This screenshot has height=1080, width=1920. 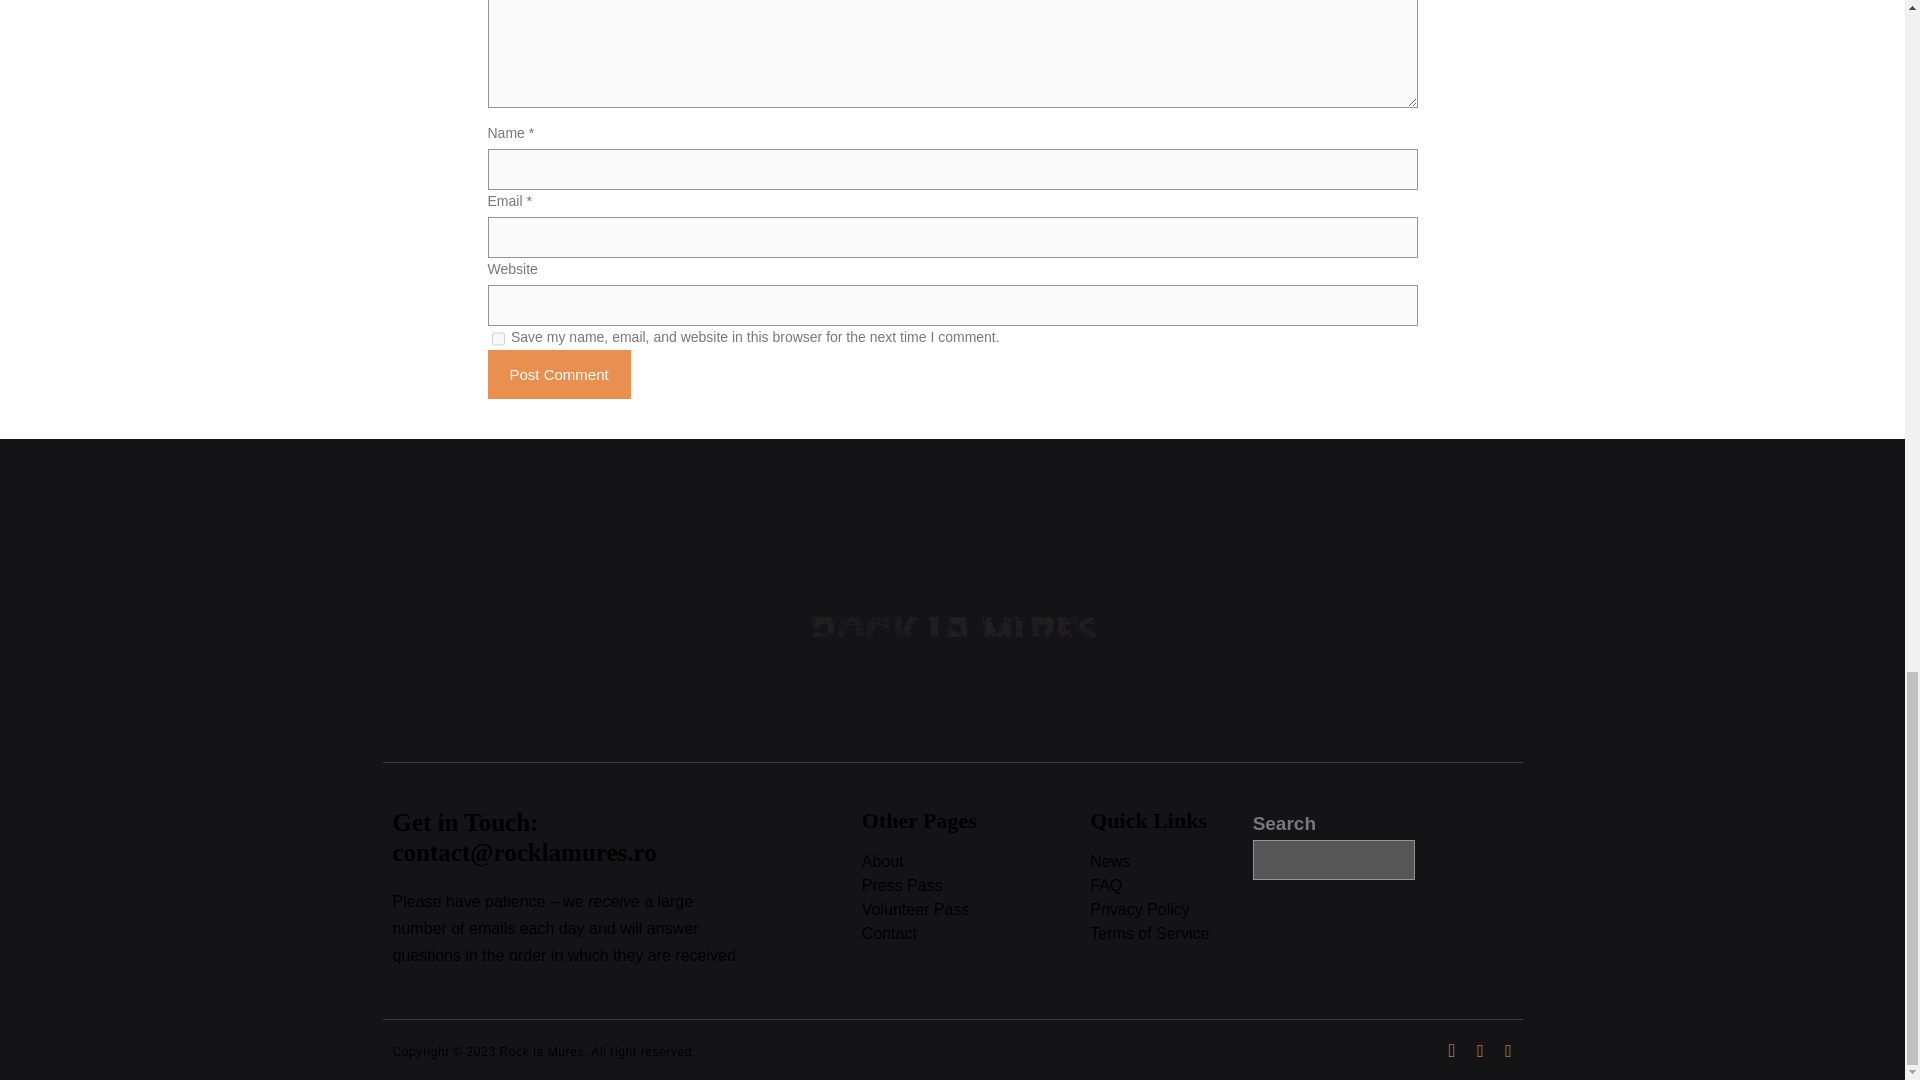 What do you see at coordinates (1170, 862) in the screenshot?
I see `News` at bounding box center [1170, 862].